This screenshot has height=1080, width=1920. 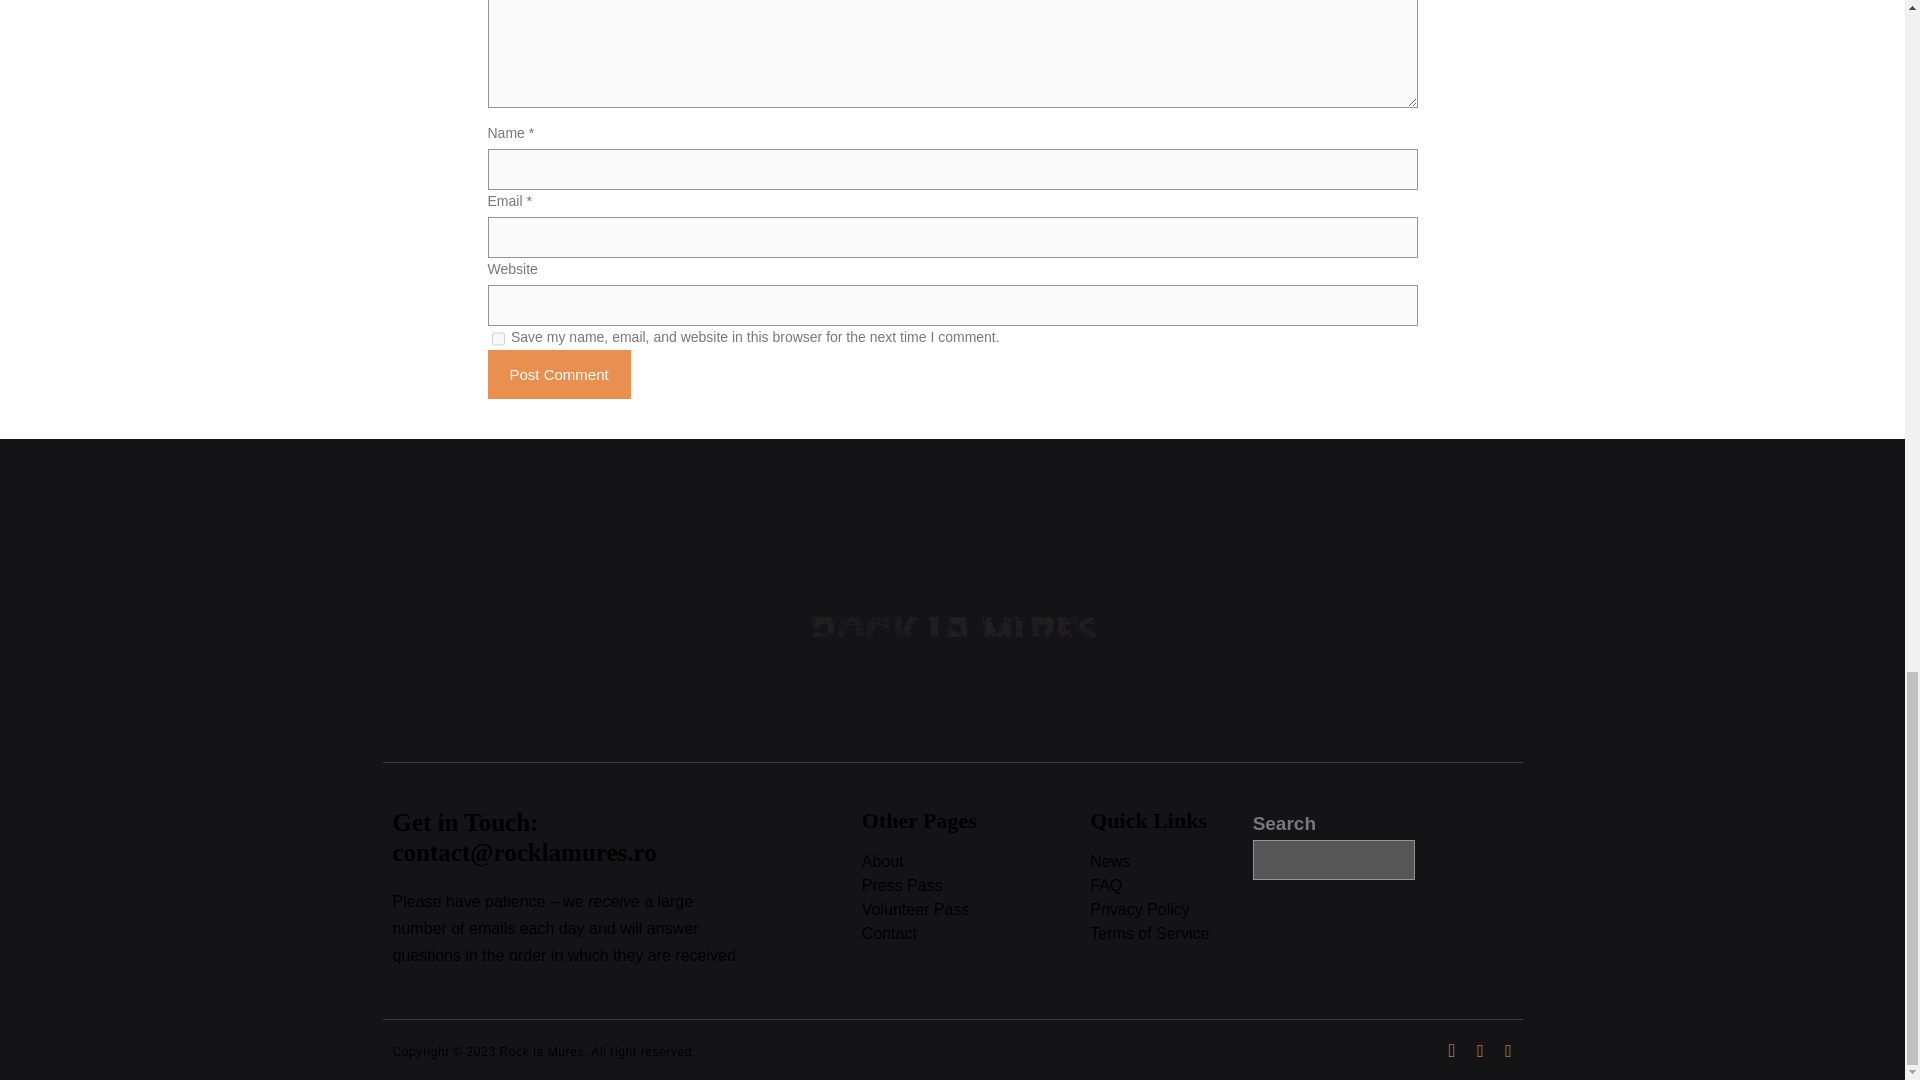 What do you see at coordinates (1170, 862) in the screenshot?
I see `News` at bounding box center [1170, 862].